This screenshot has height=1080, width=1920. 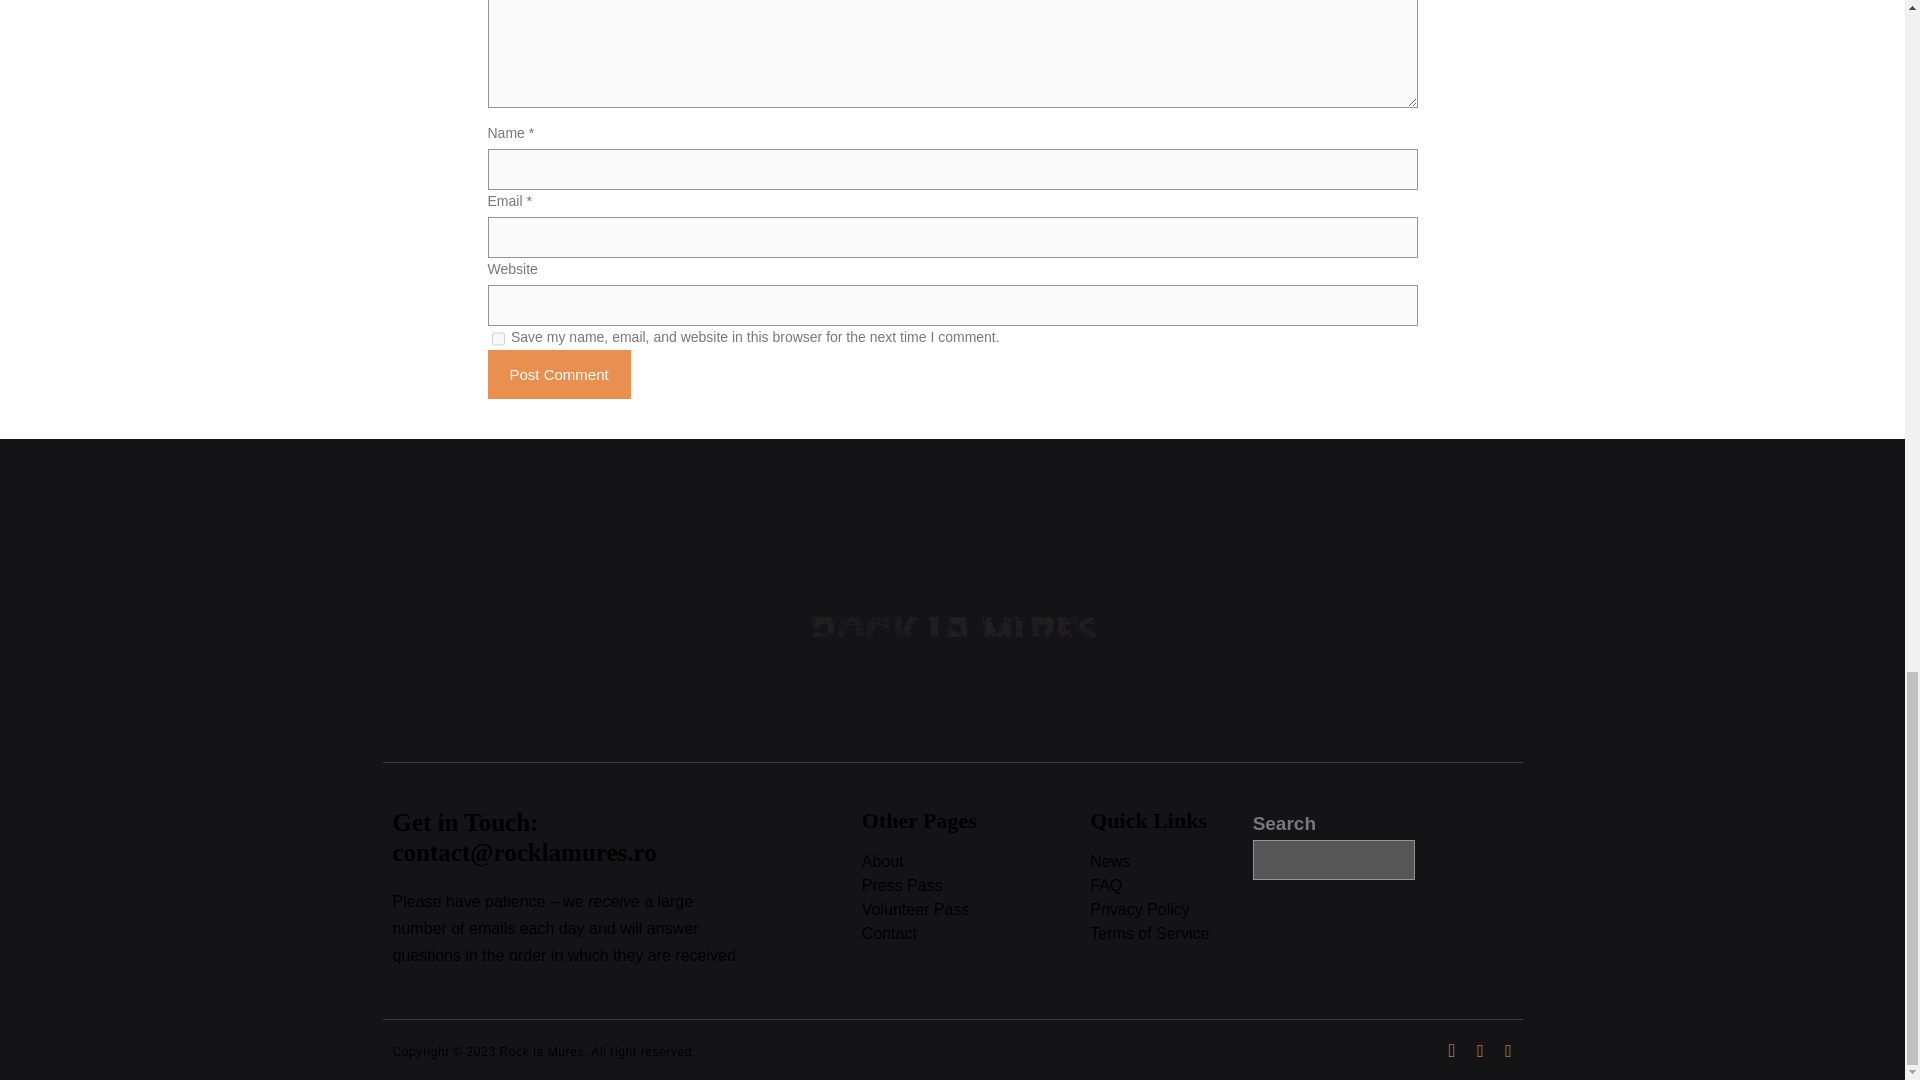 What do you see at coordinates (1170, 862) in the screenshot?
I see `News` at bounding box center [1170, 862].